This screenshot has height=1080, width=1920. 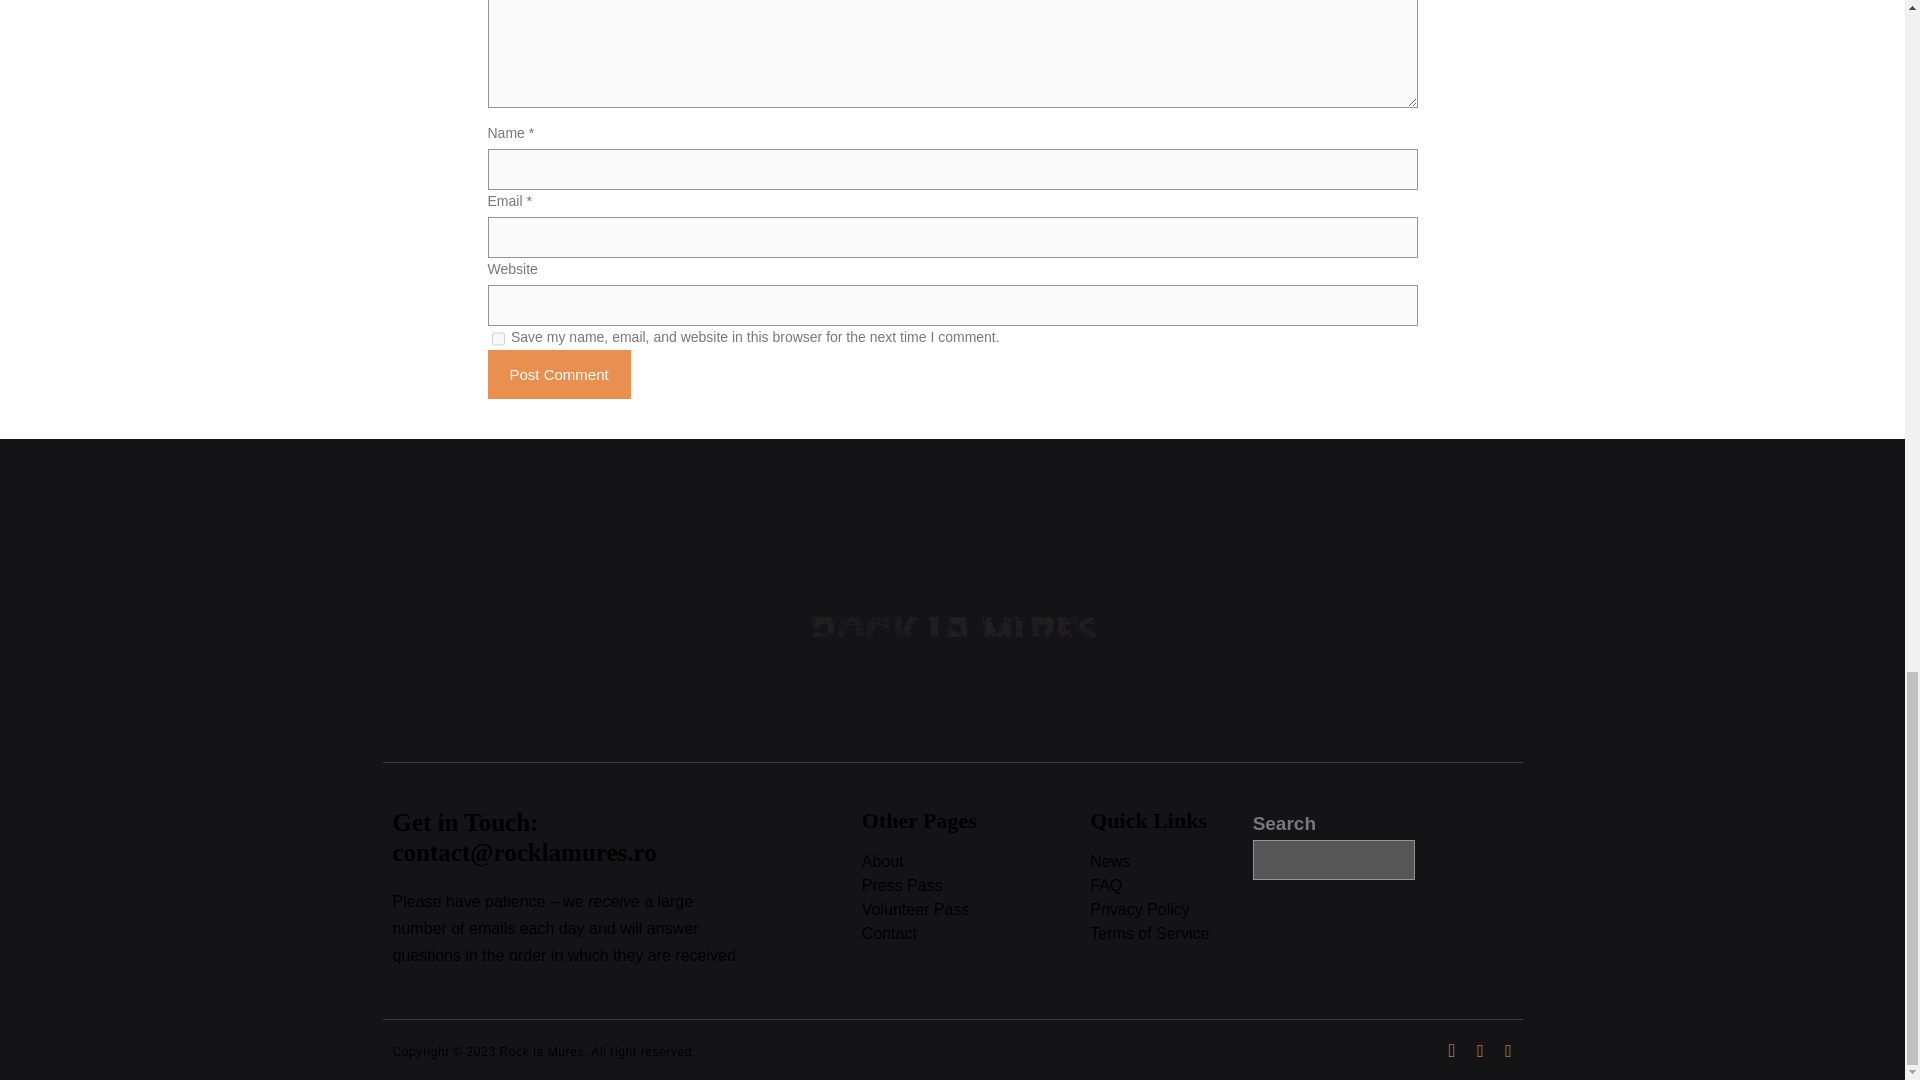 What do you see at coordinates (1170, 862) in the screenshot?
I see `News` at bounding box center [1170, 862].